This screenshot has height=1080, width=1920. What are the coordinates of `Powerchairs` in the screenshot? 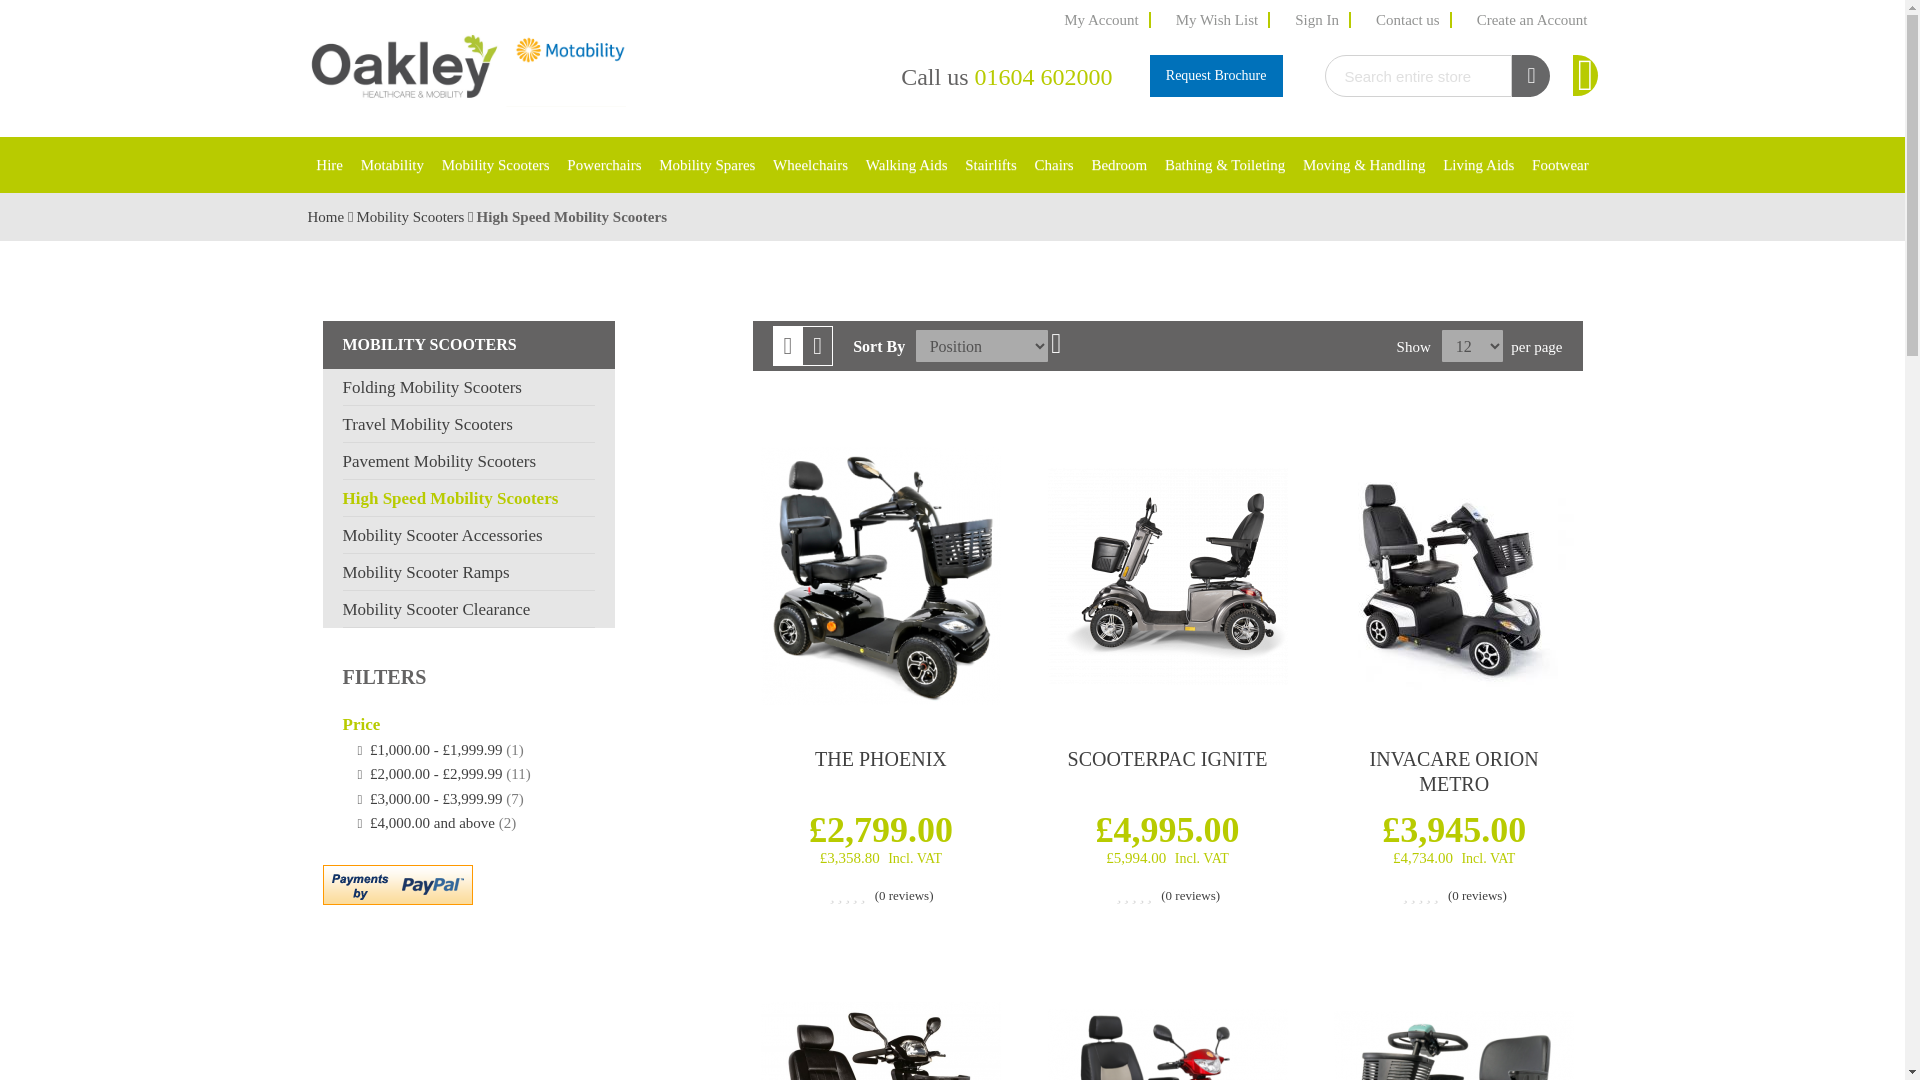 It's located at (604, 165).